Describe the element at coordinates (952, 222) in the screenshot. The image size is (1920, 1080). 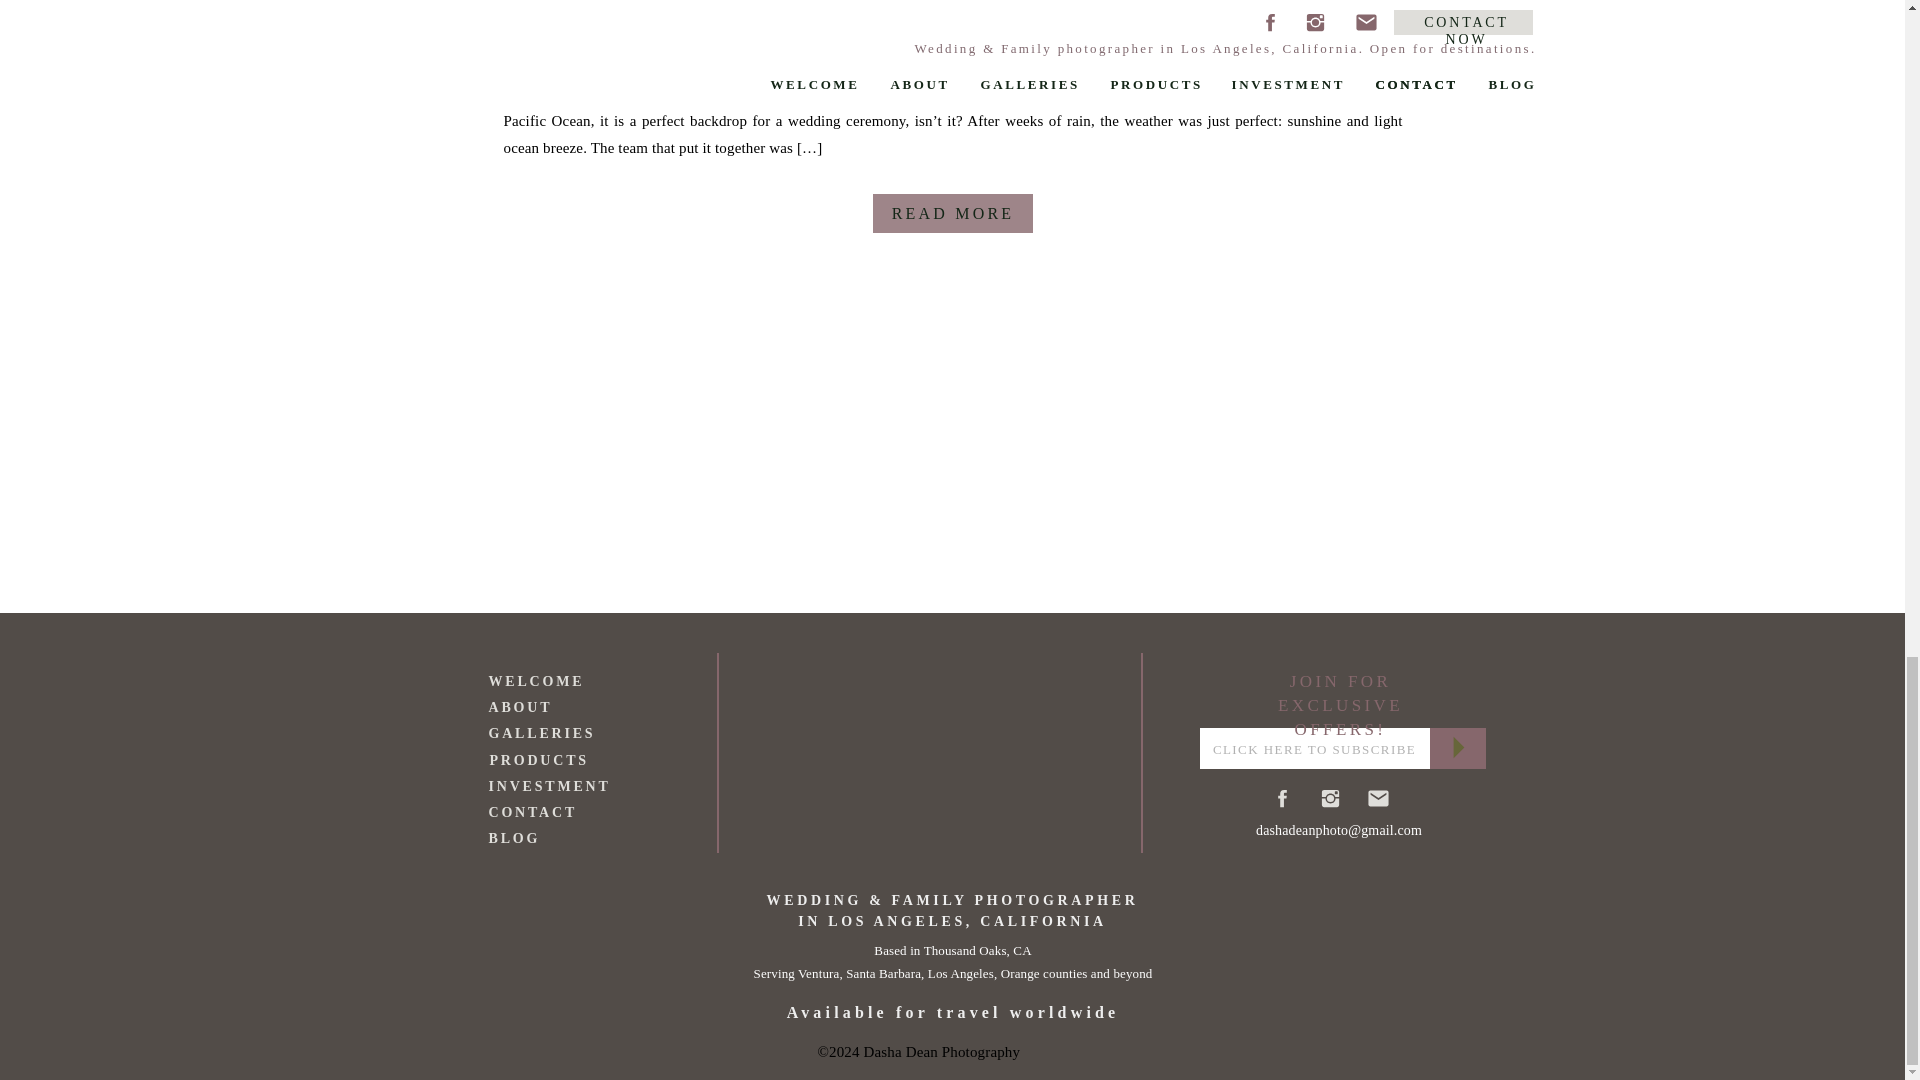
I see `READ MORE` at that location.